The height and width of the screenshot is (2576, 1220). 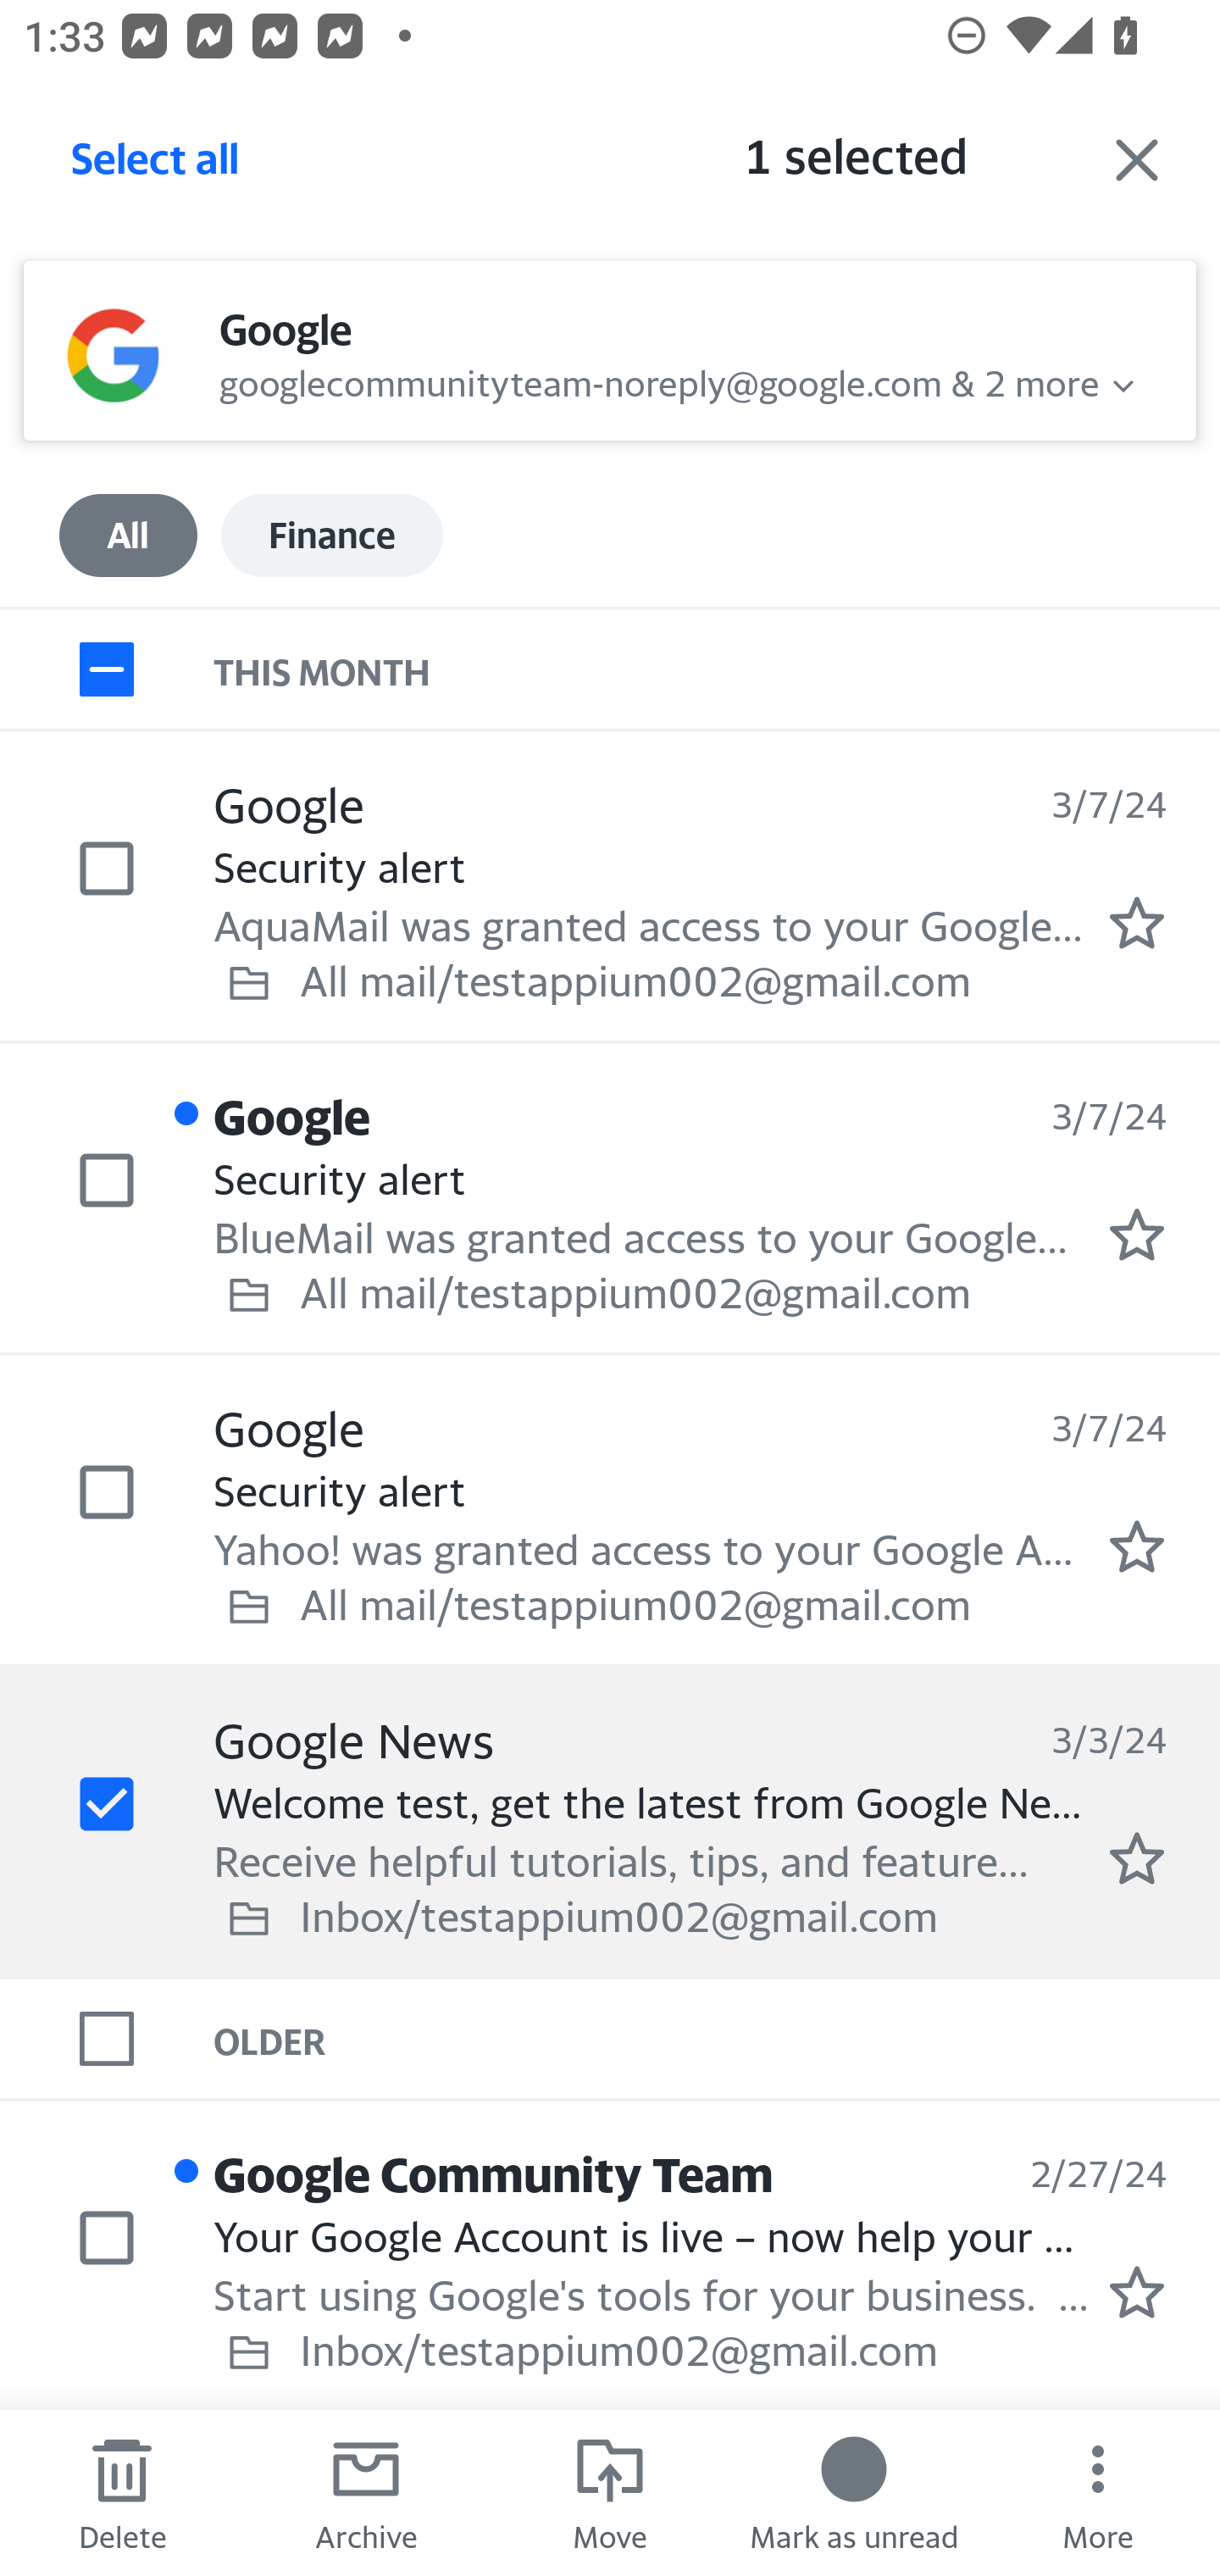 What do you see at coordinates (1137, 923) in the screenshot?
I see `Mark as starred.` at bounding box center [1137, 923].